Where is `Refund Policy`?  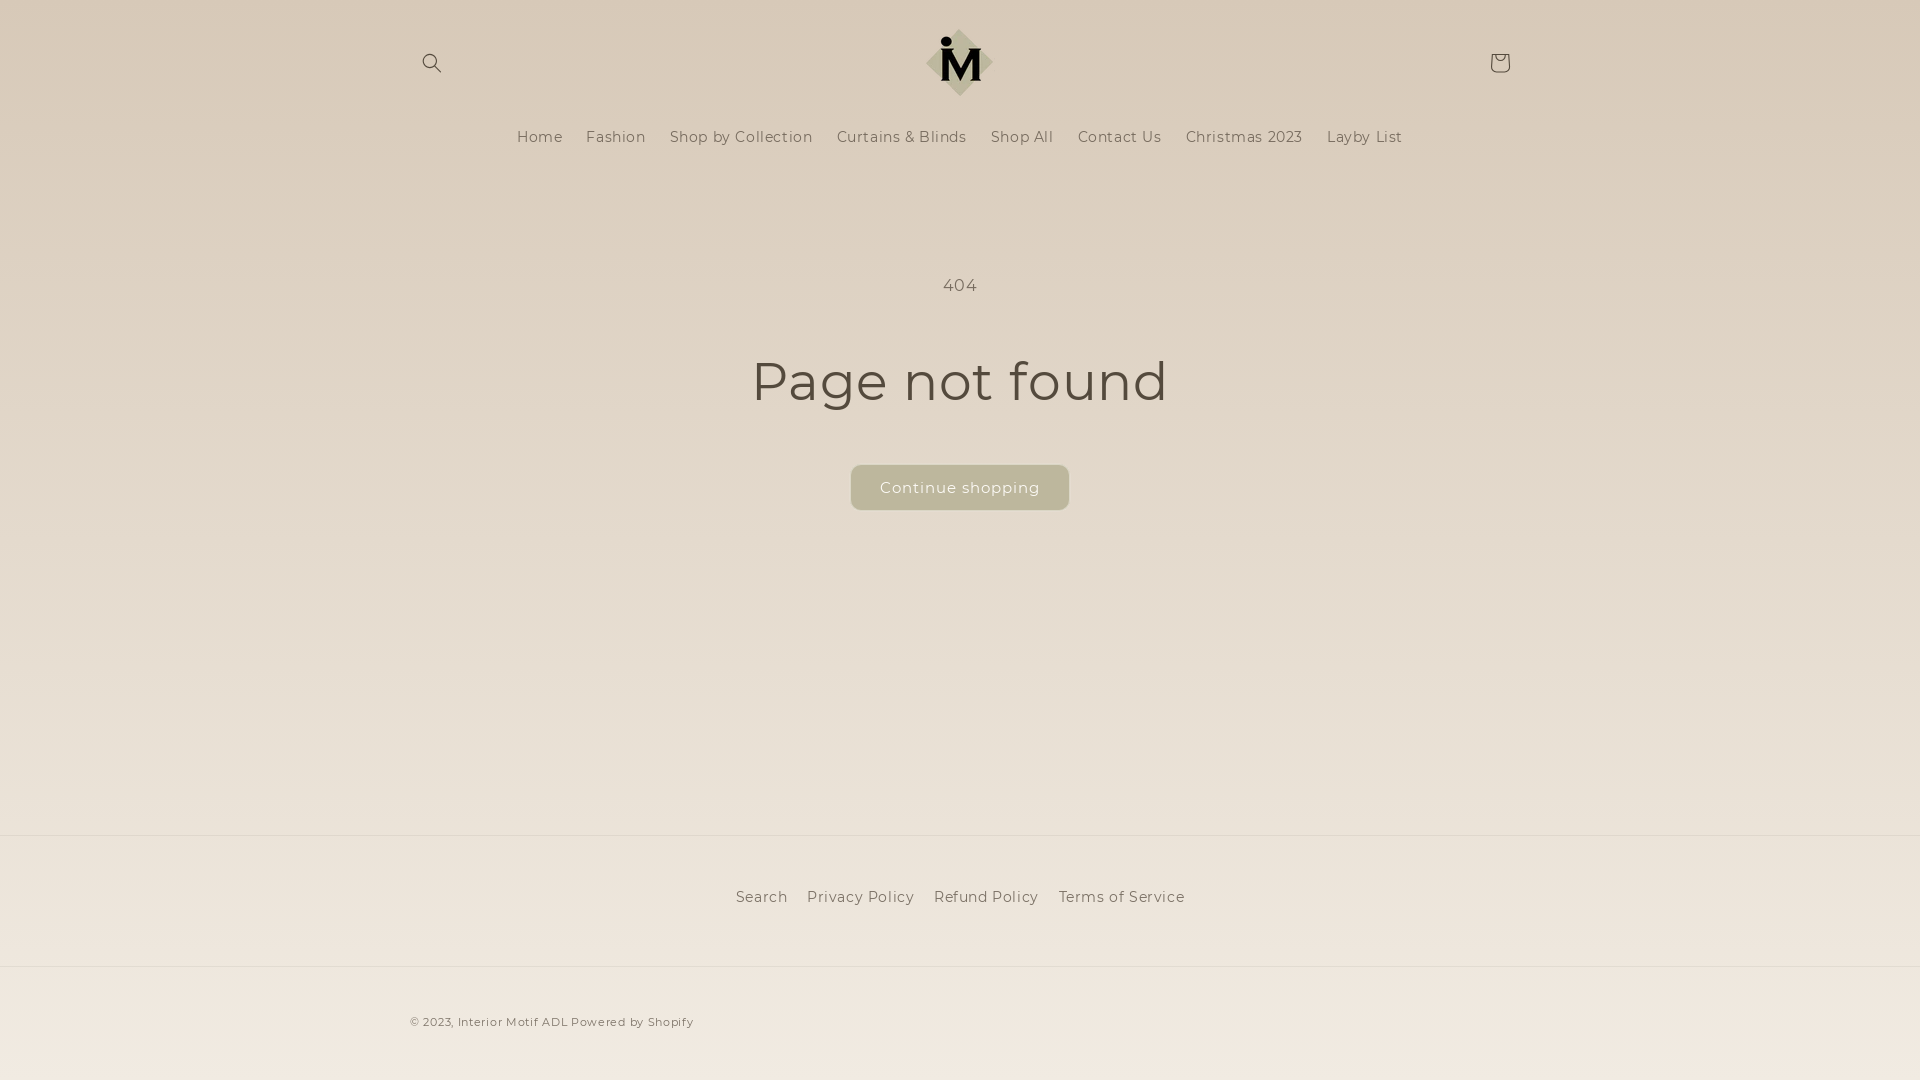 Refund Policy is located at coordinates (986, 898).